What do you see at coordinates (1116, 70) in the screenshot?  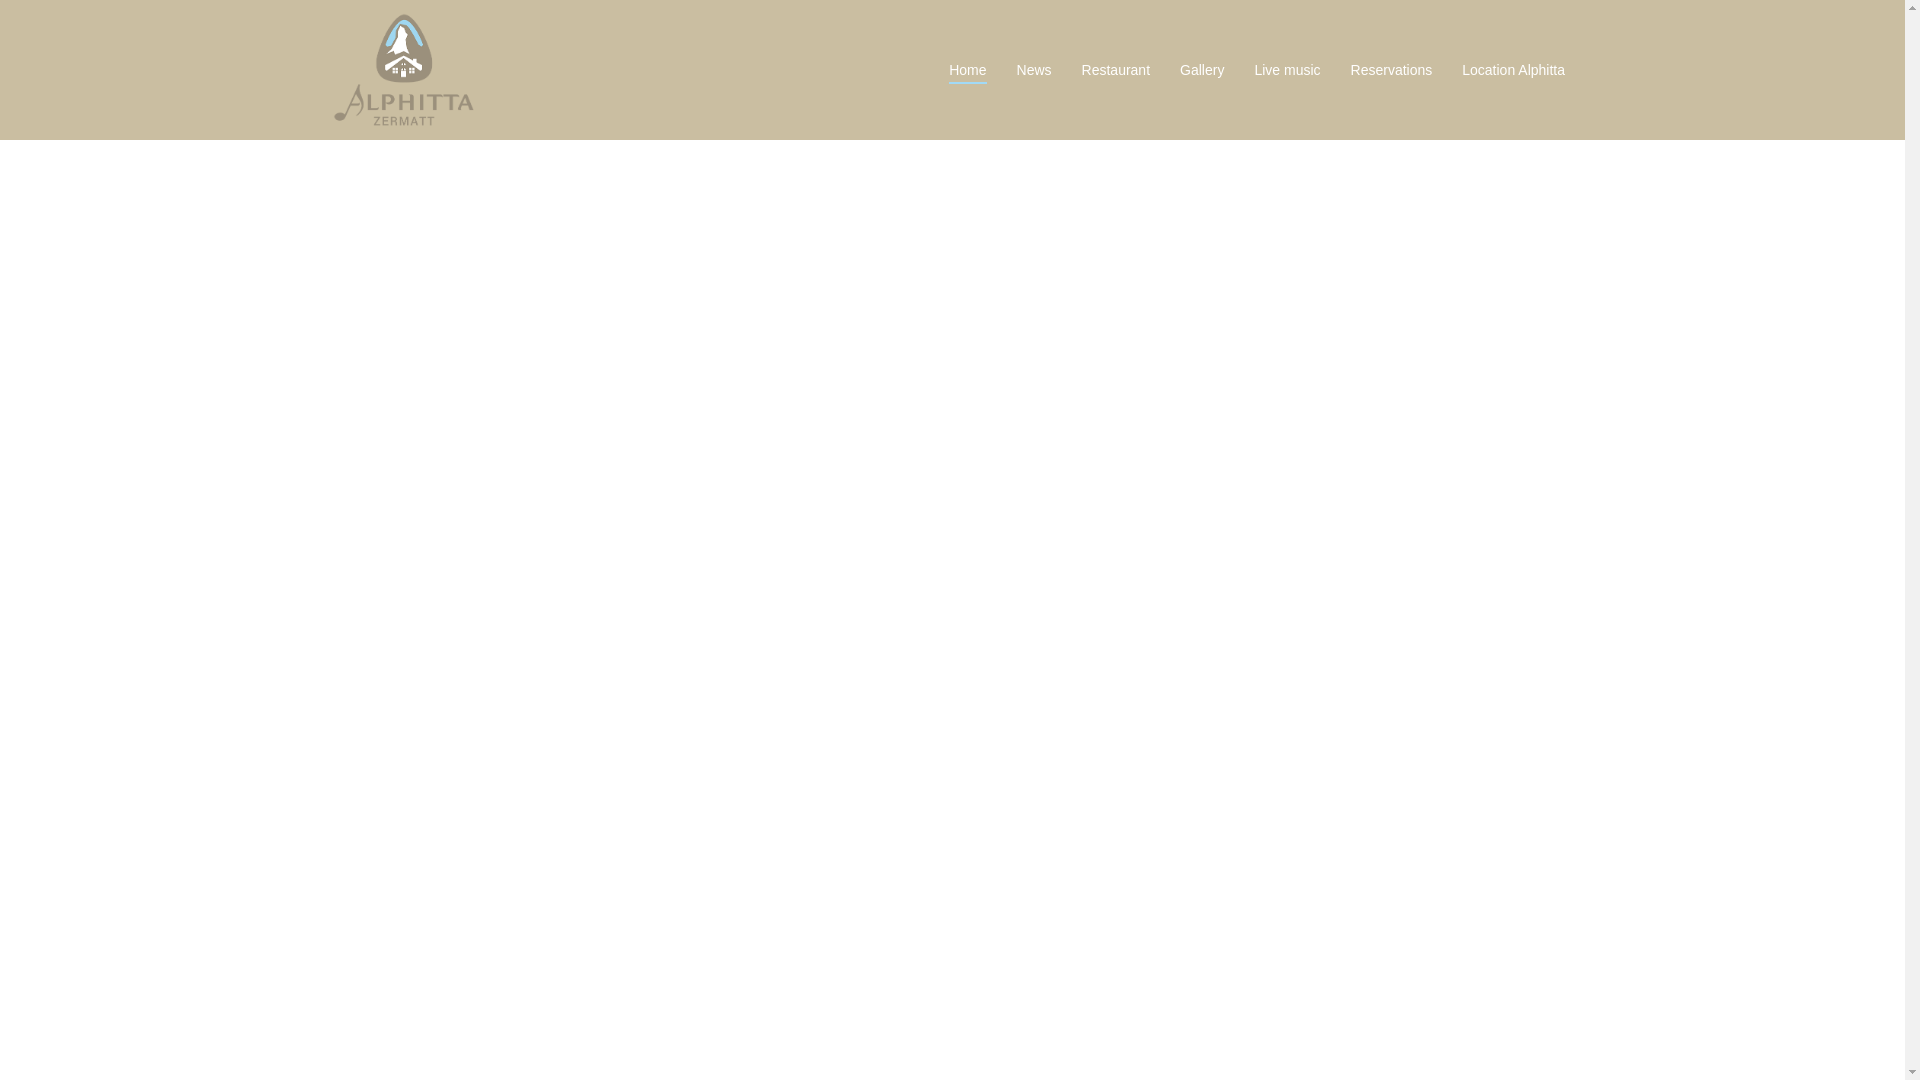 I see `Restaurant` at bounding box center [1116, 70].